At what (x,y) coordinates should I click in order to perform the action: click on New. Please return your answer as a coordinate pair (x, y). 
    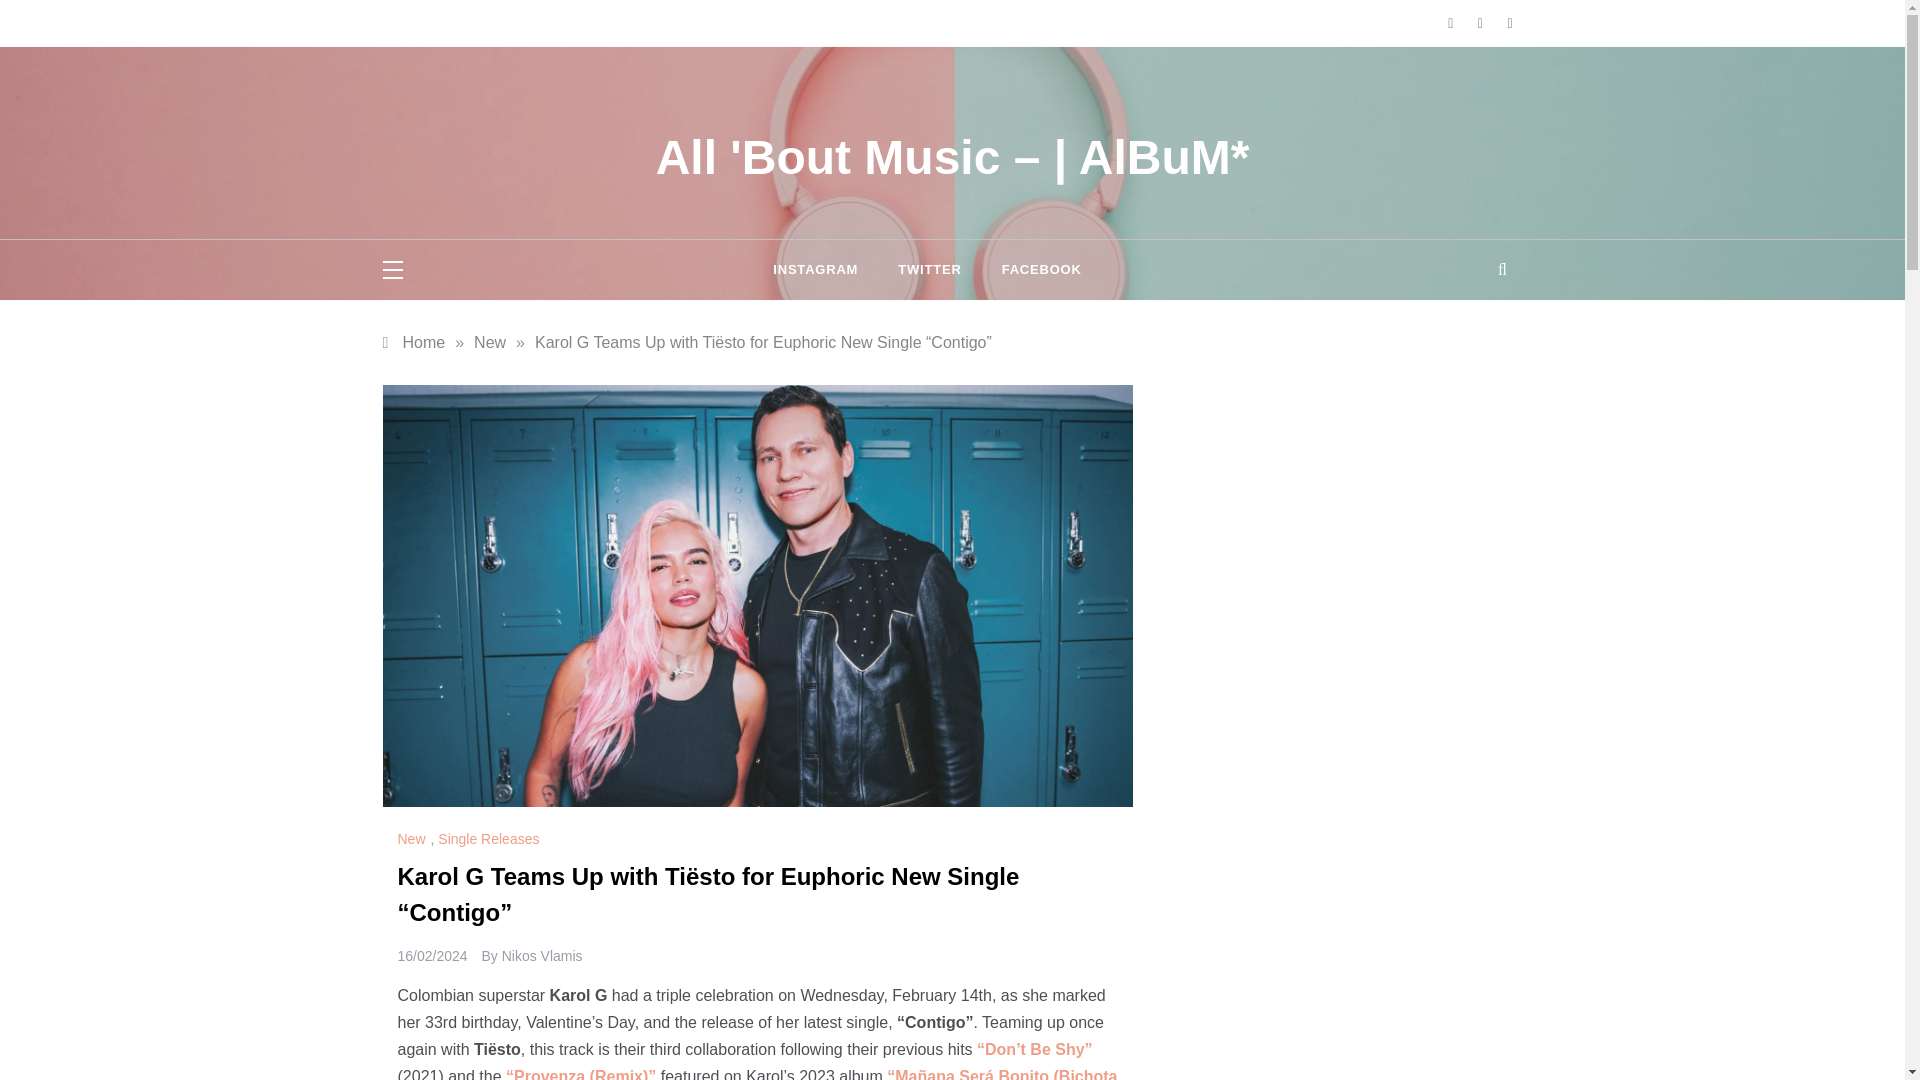
    Looking at the image, I should click on (490, 342).